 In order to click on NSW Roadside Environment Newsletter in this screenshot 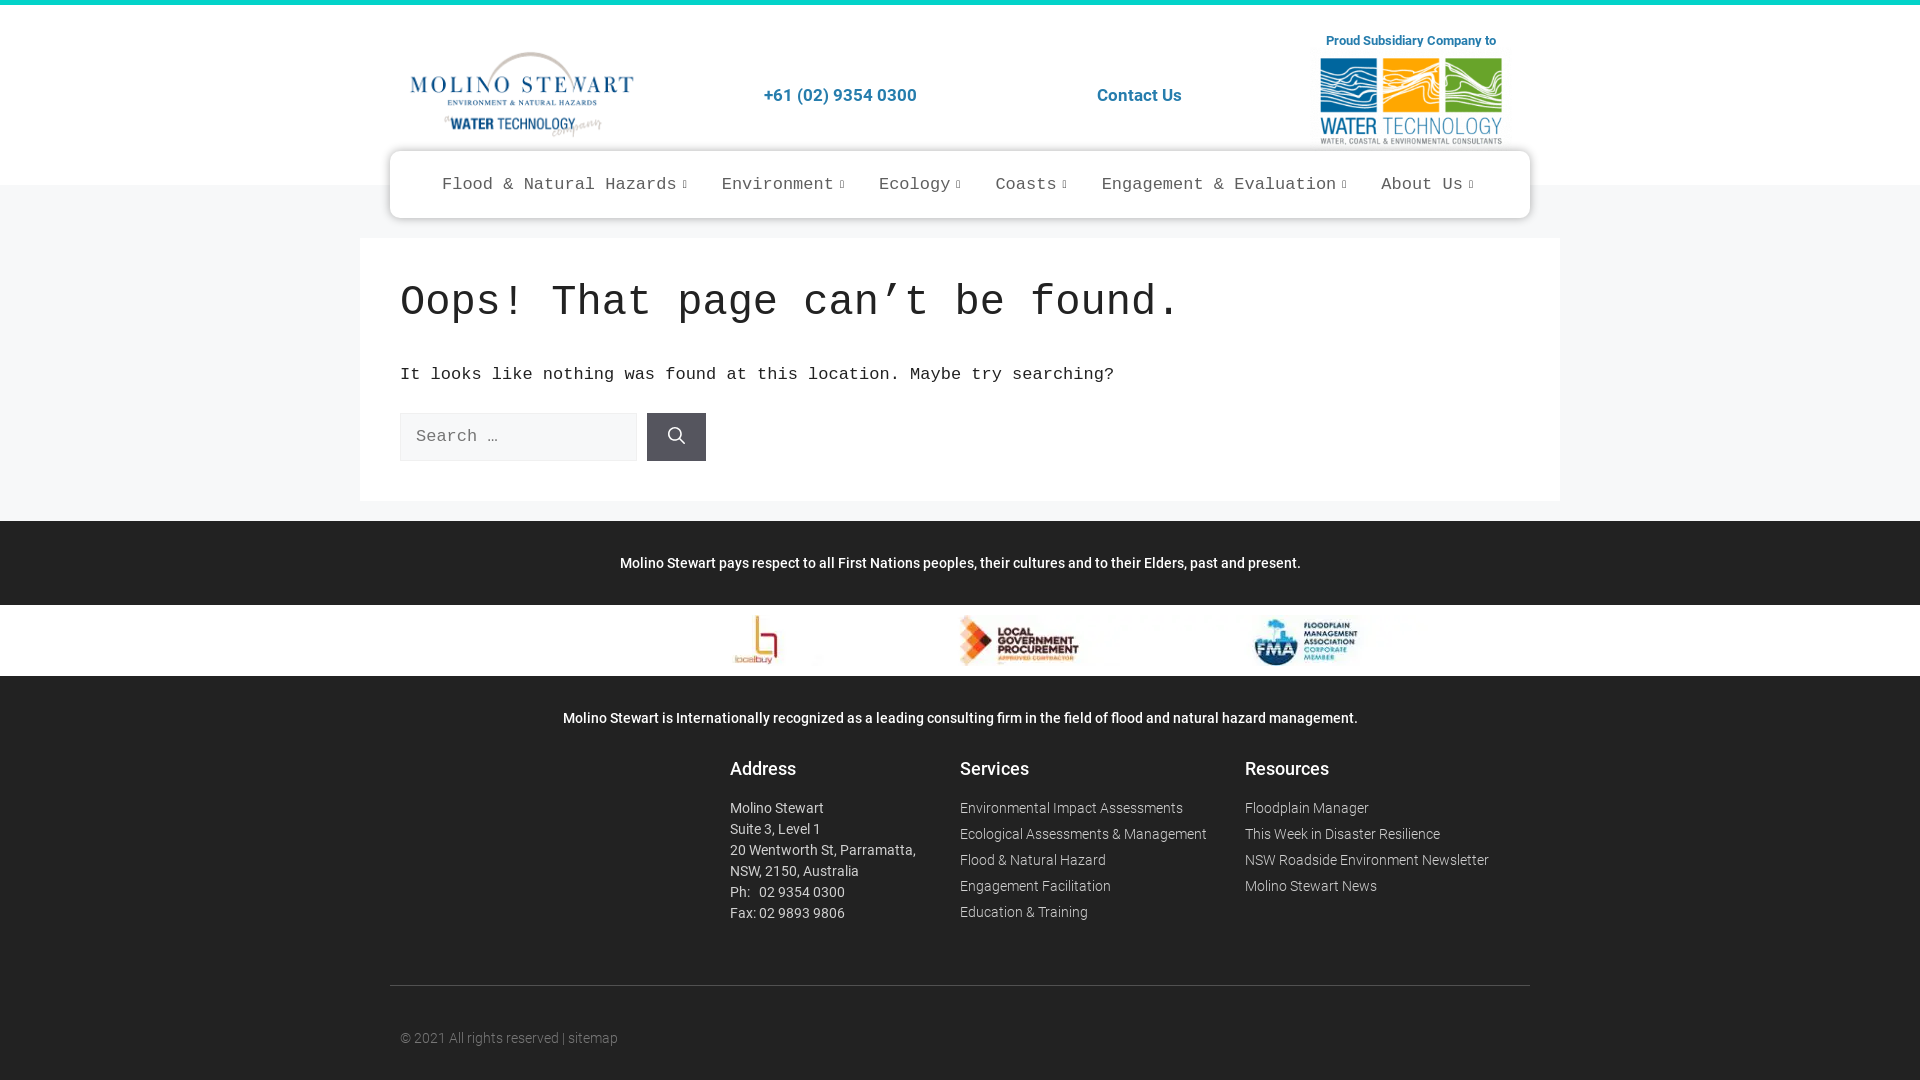, I will do `click(1388, 860)`.